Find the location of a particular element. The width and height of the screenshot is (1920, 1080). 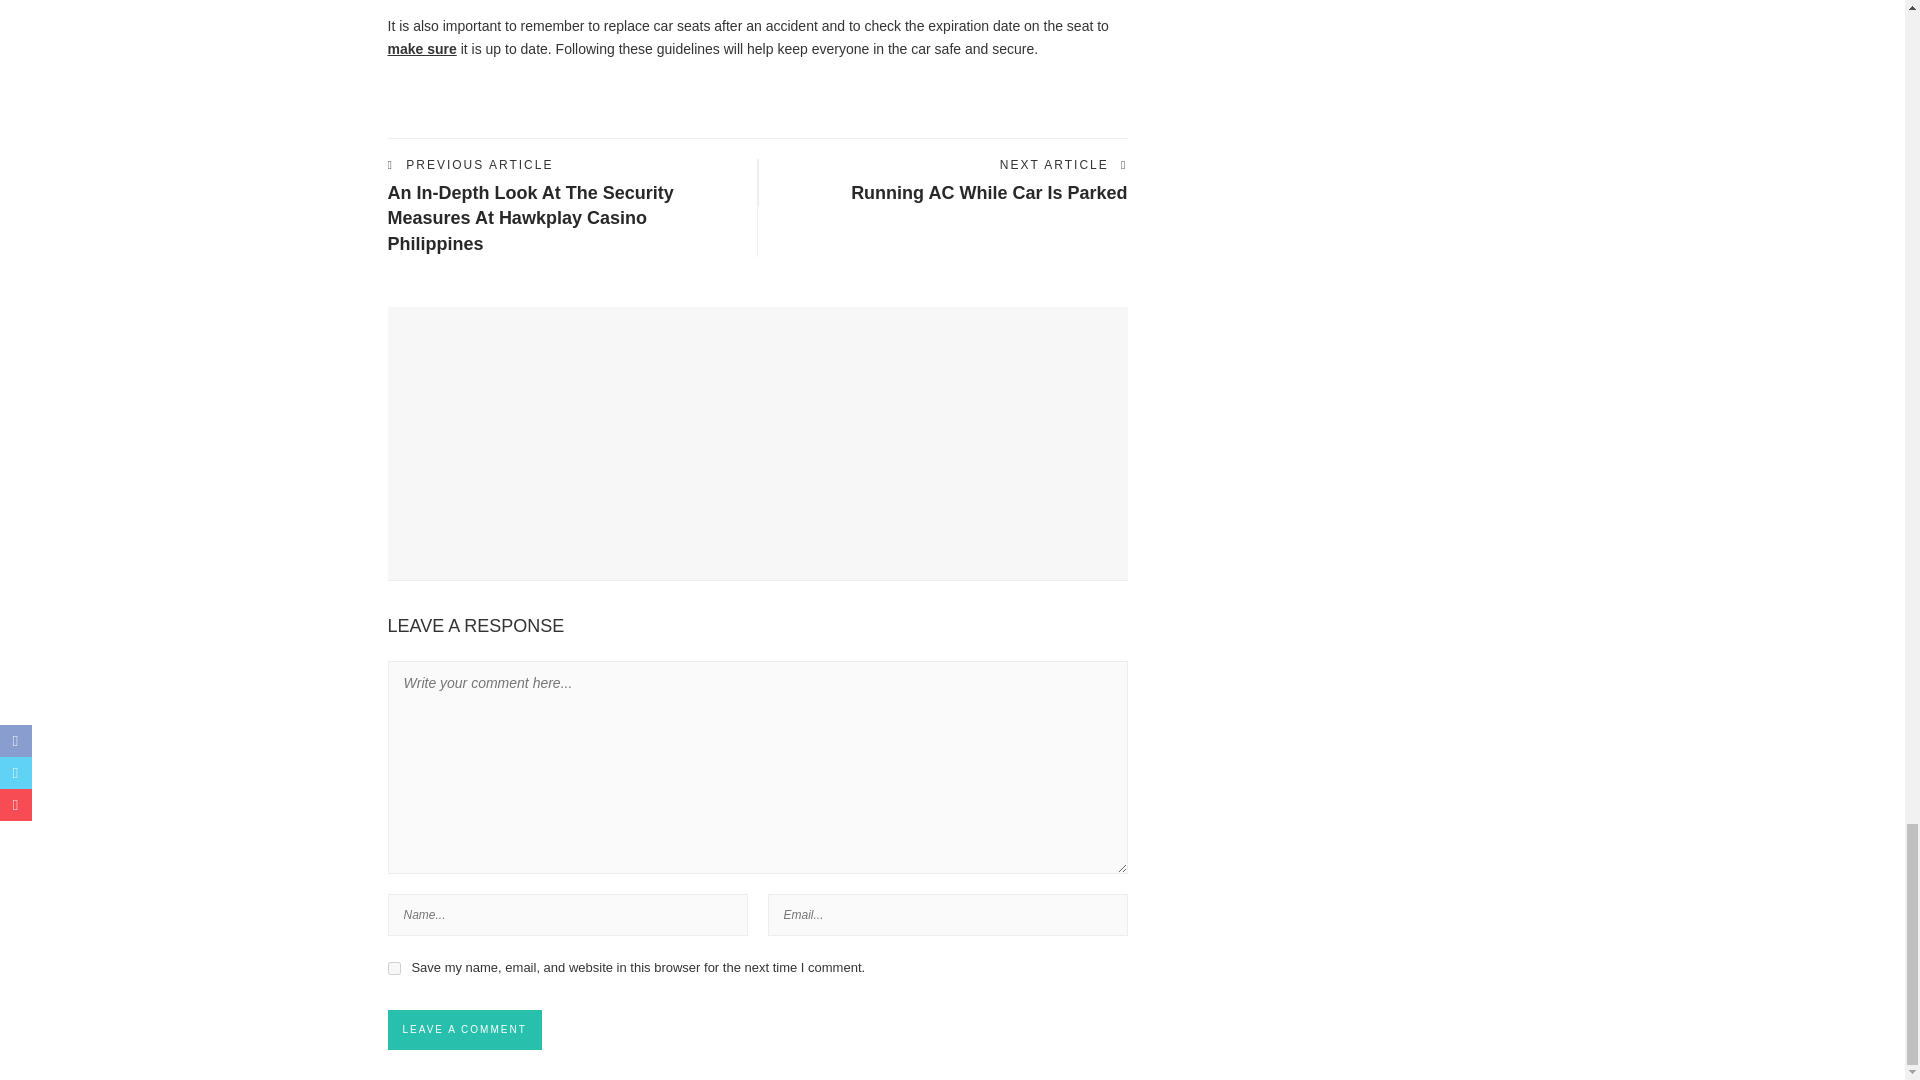

Leave a comment is located at coordinates (464, 1029).